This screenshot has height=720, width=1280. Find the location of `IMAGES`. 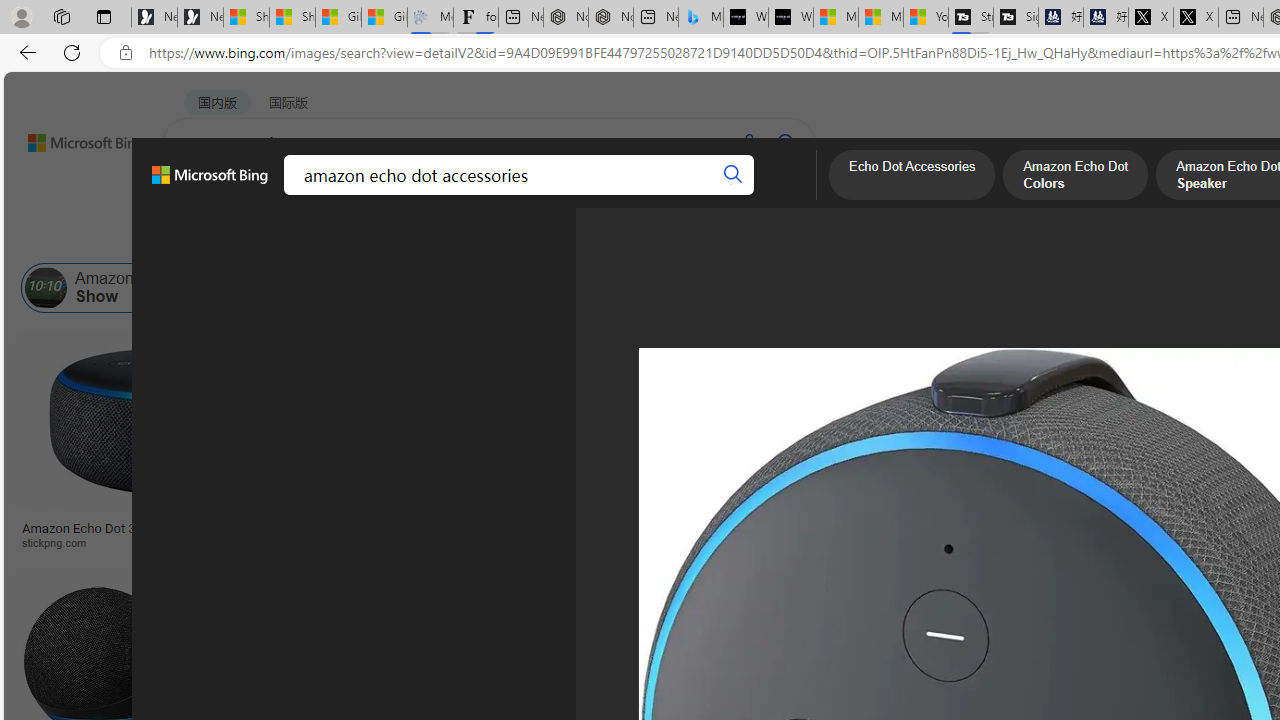

IMAGES is located at coordinates (274, 196).